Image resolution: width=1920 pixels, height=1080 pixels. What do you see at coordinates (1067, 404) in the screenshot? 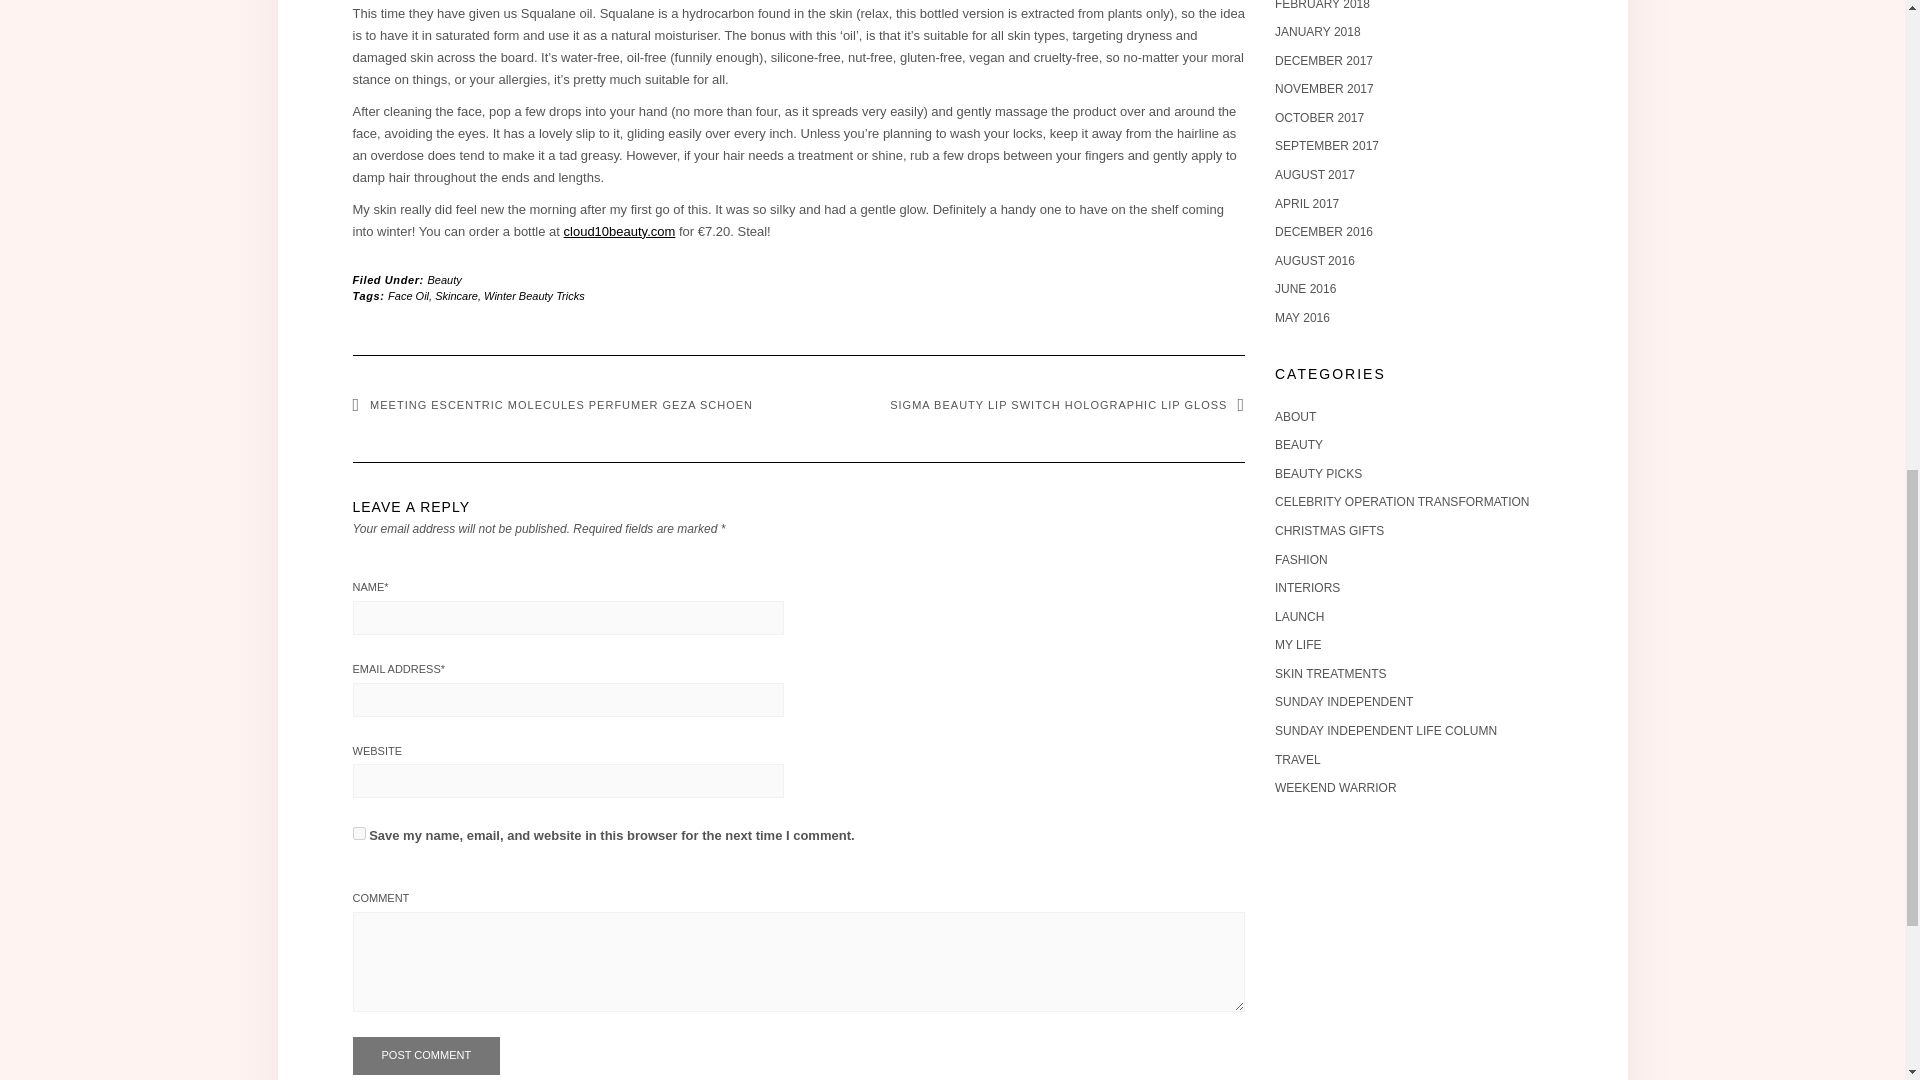
I see `SIGMA BEAUTY LIP SWITCH HOLOGRAPHIC LIP GLOSS` at bounding box center [1067, 404].